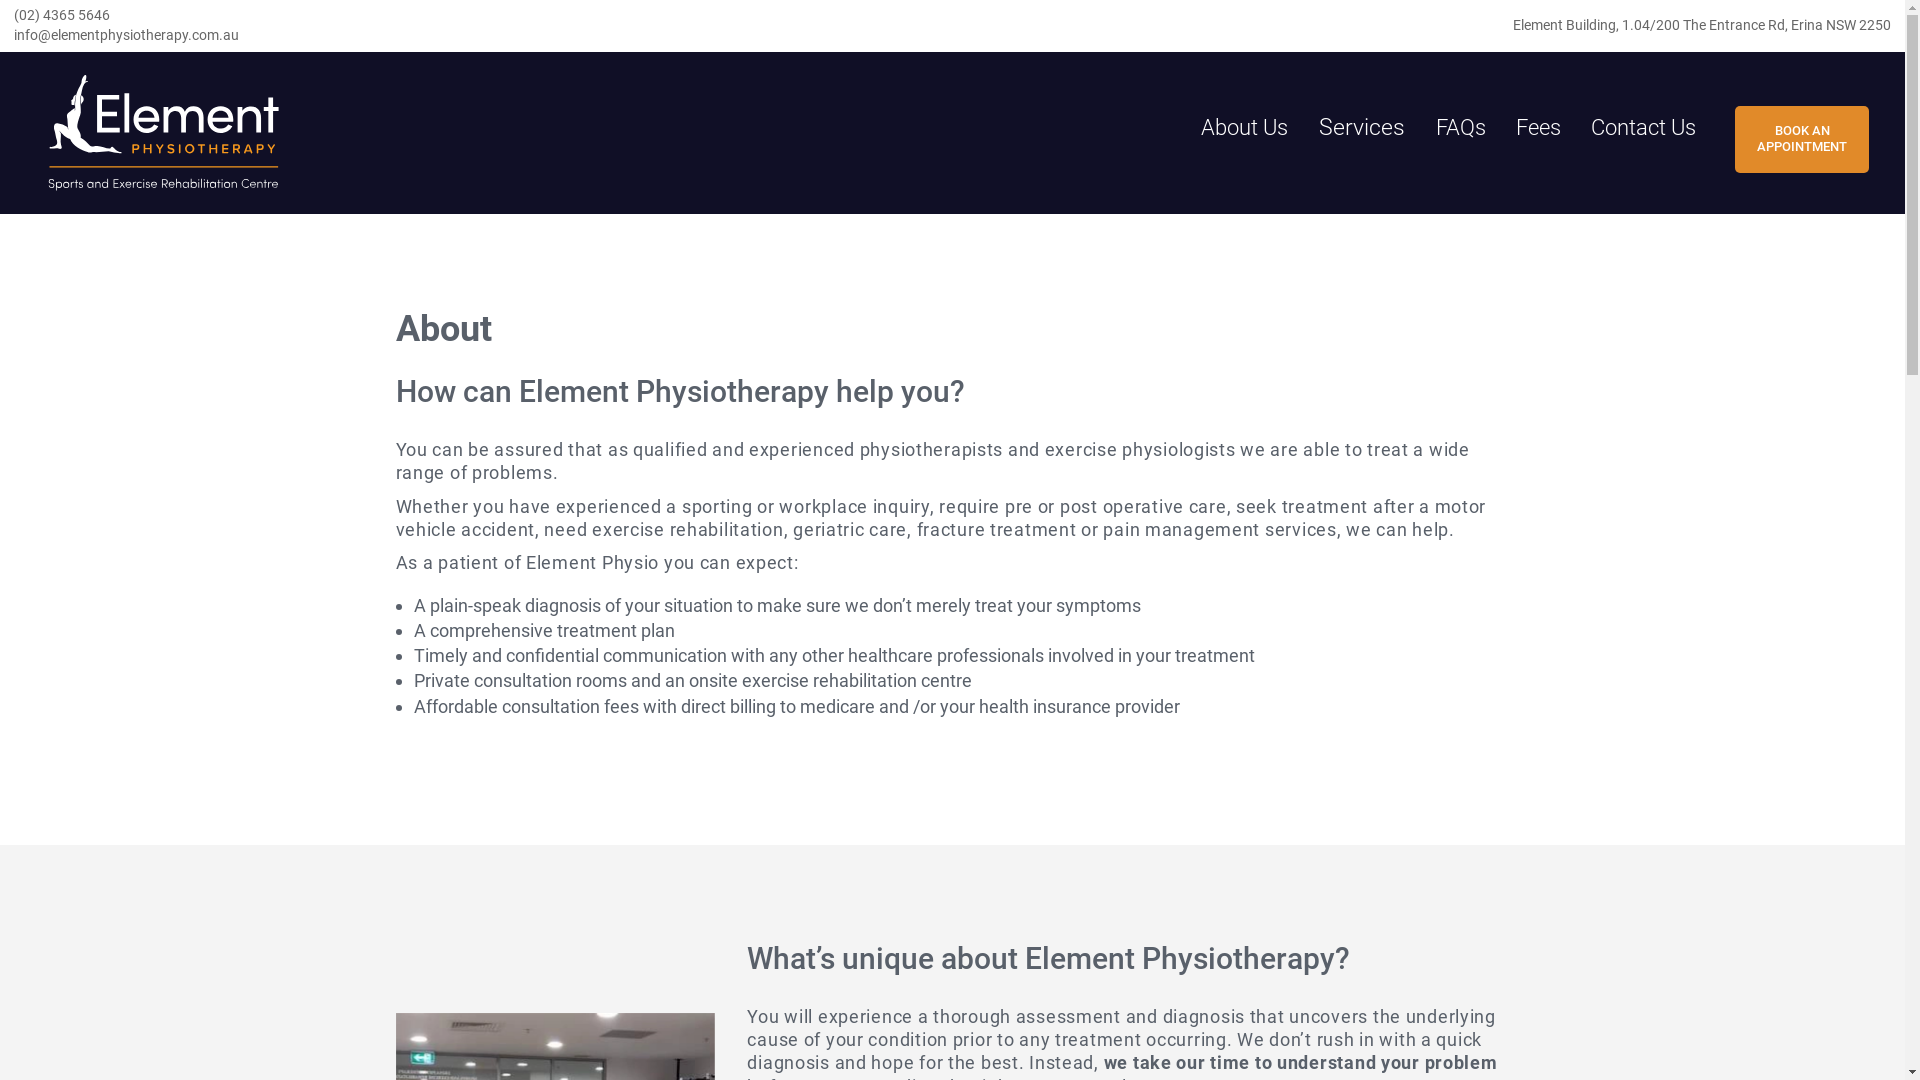 Image resolution: width=1920 pixels, height=1080 pixels. Describe the element at coordinates (476, 36) in the screenshot. I see `info@elementphysiotherapy.com.au` at that location.